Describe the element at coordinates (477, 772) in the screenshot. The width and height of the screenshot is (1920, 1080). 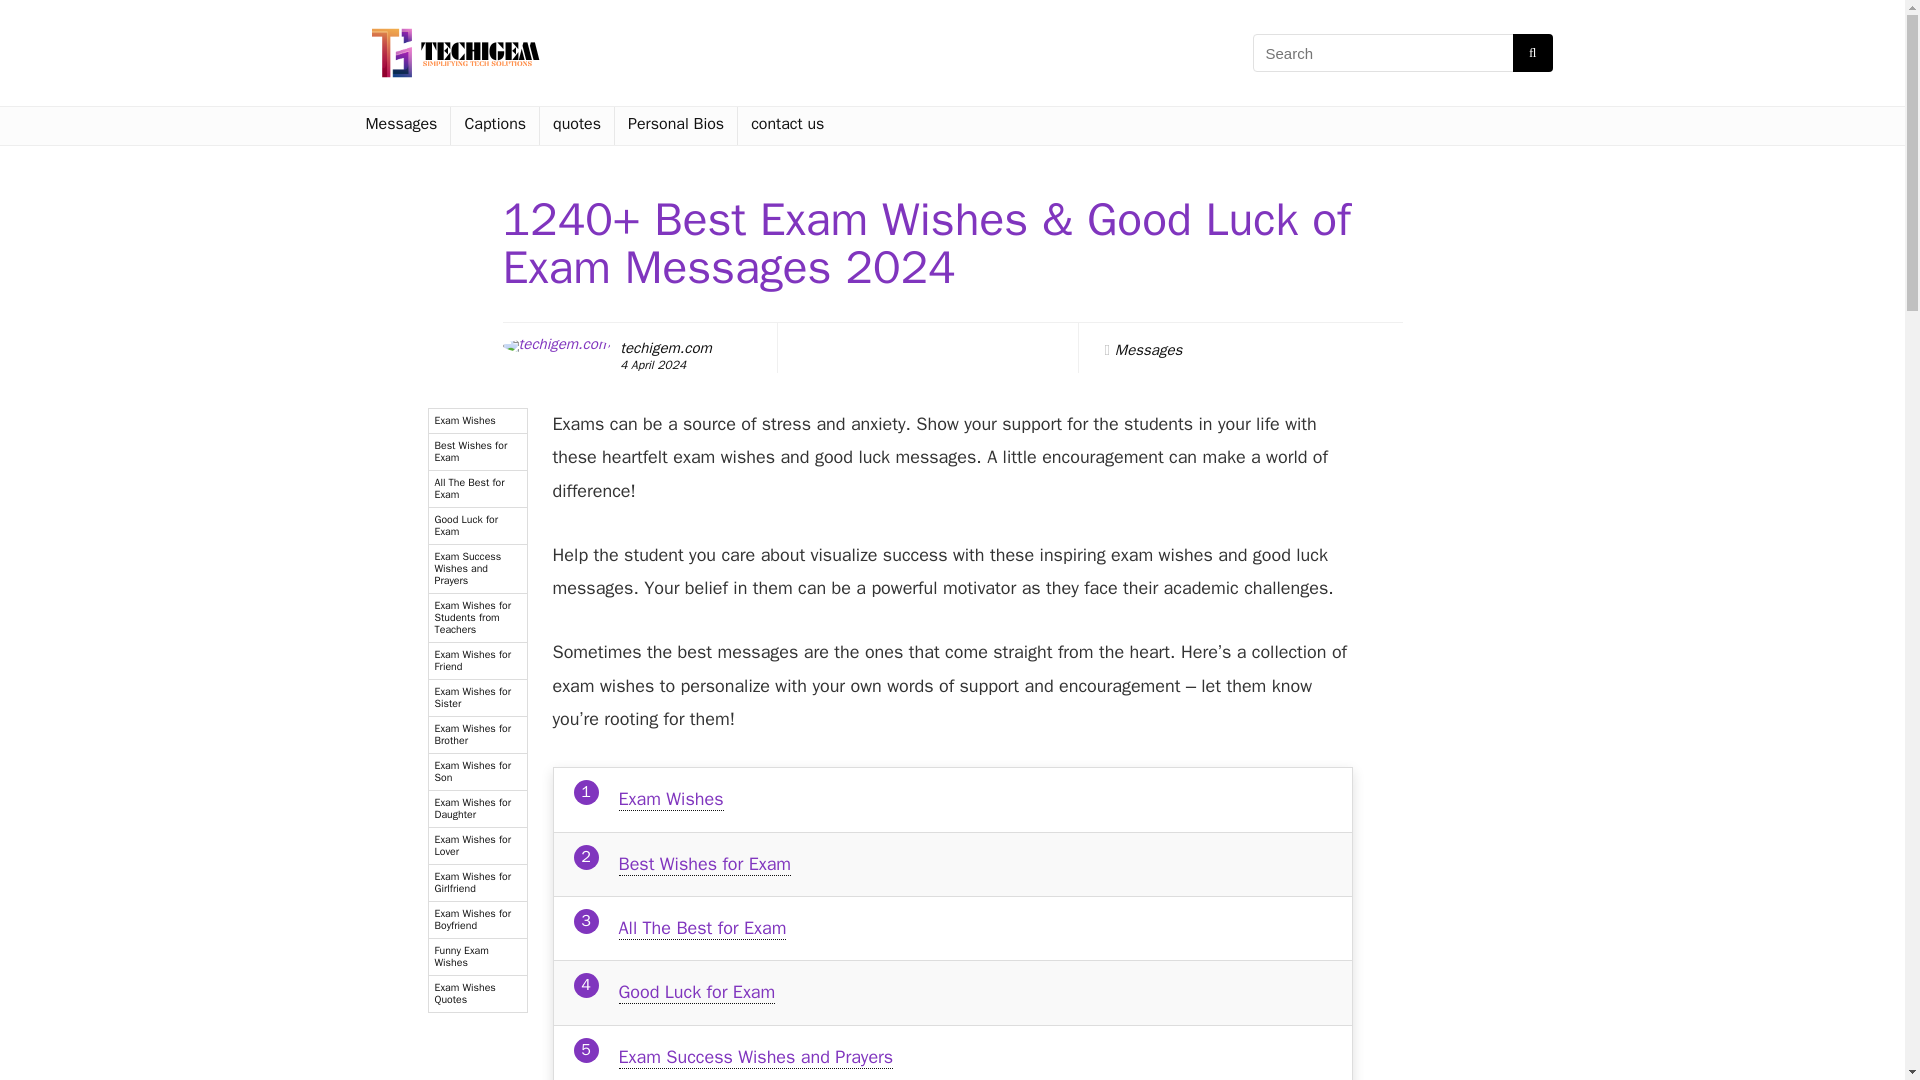
I see `Exam Wishes for Son` at that location.